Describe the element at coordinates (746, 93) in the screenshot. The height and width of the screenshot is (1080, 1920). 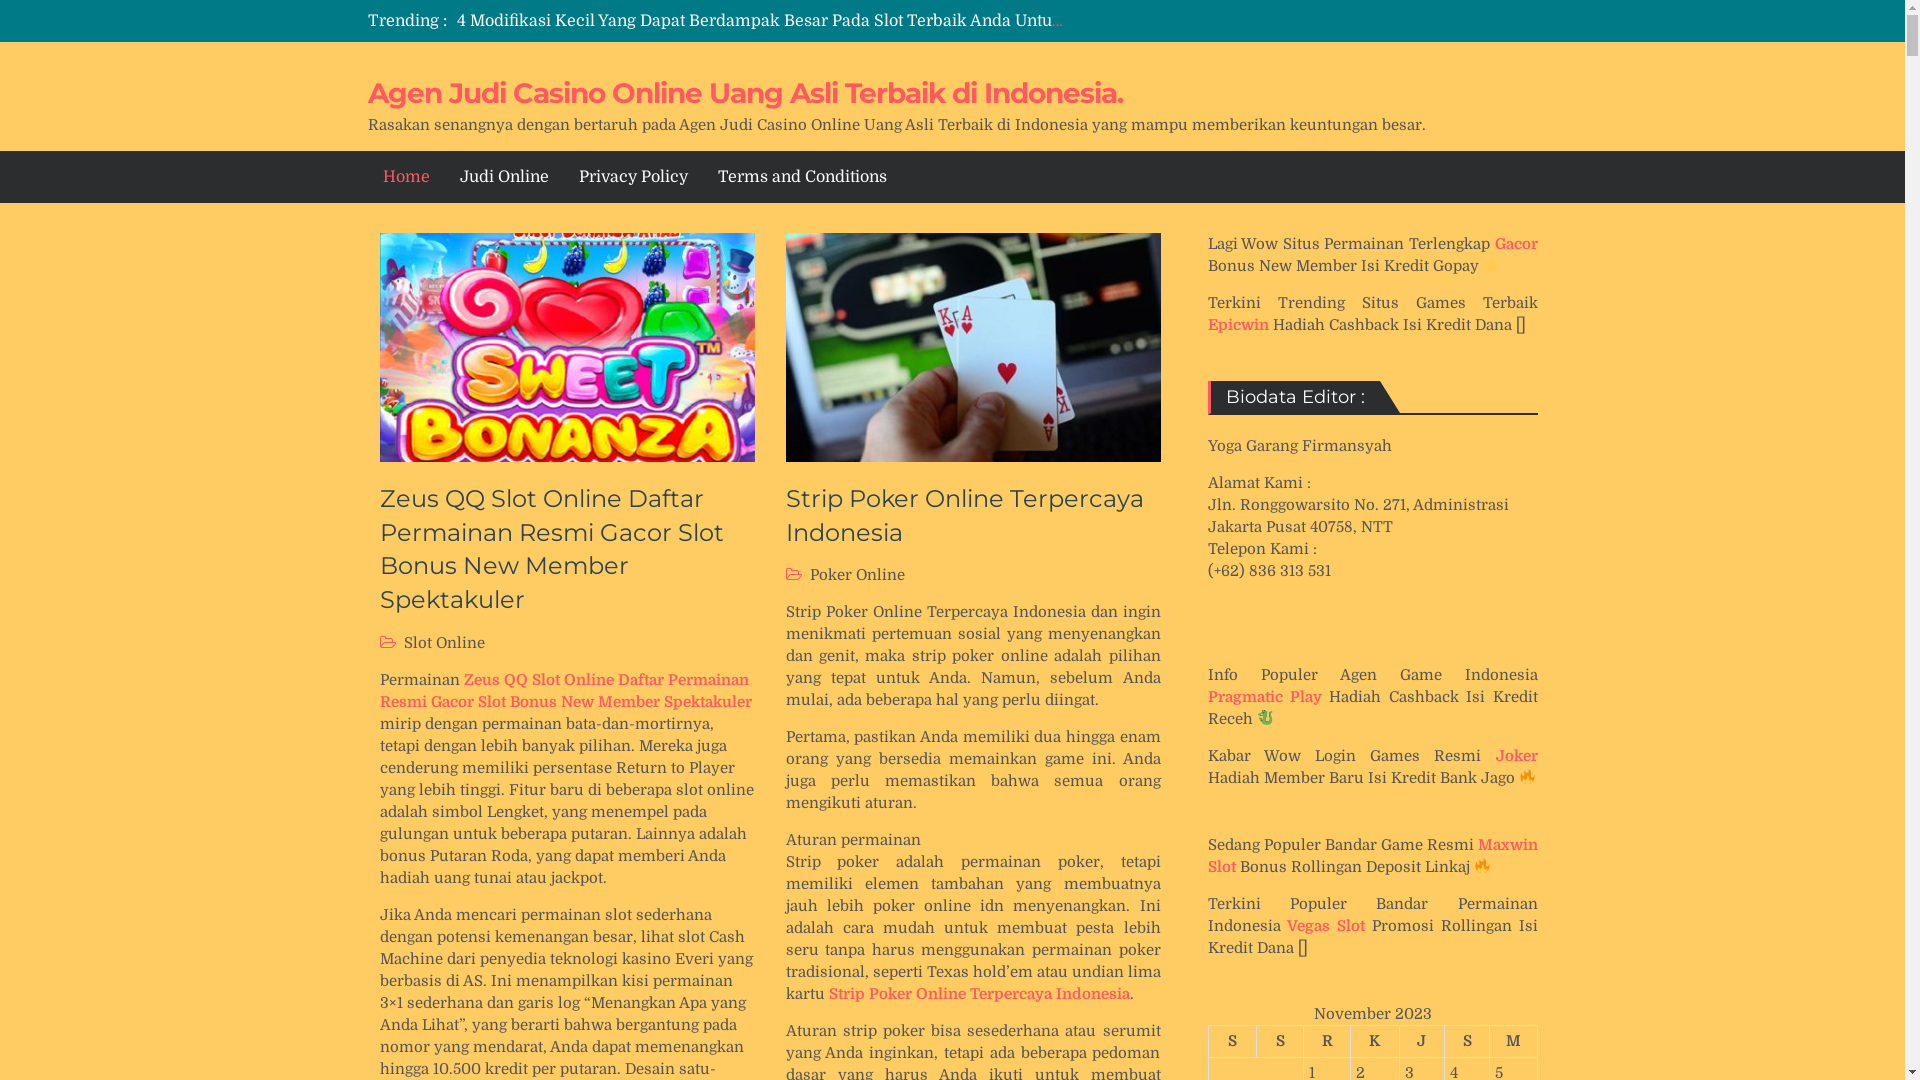
I see `Agen Judi Casino Online Uang Asli Terbaik di Indonesia.` at that location.